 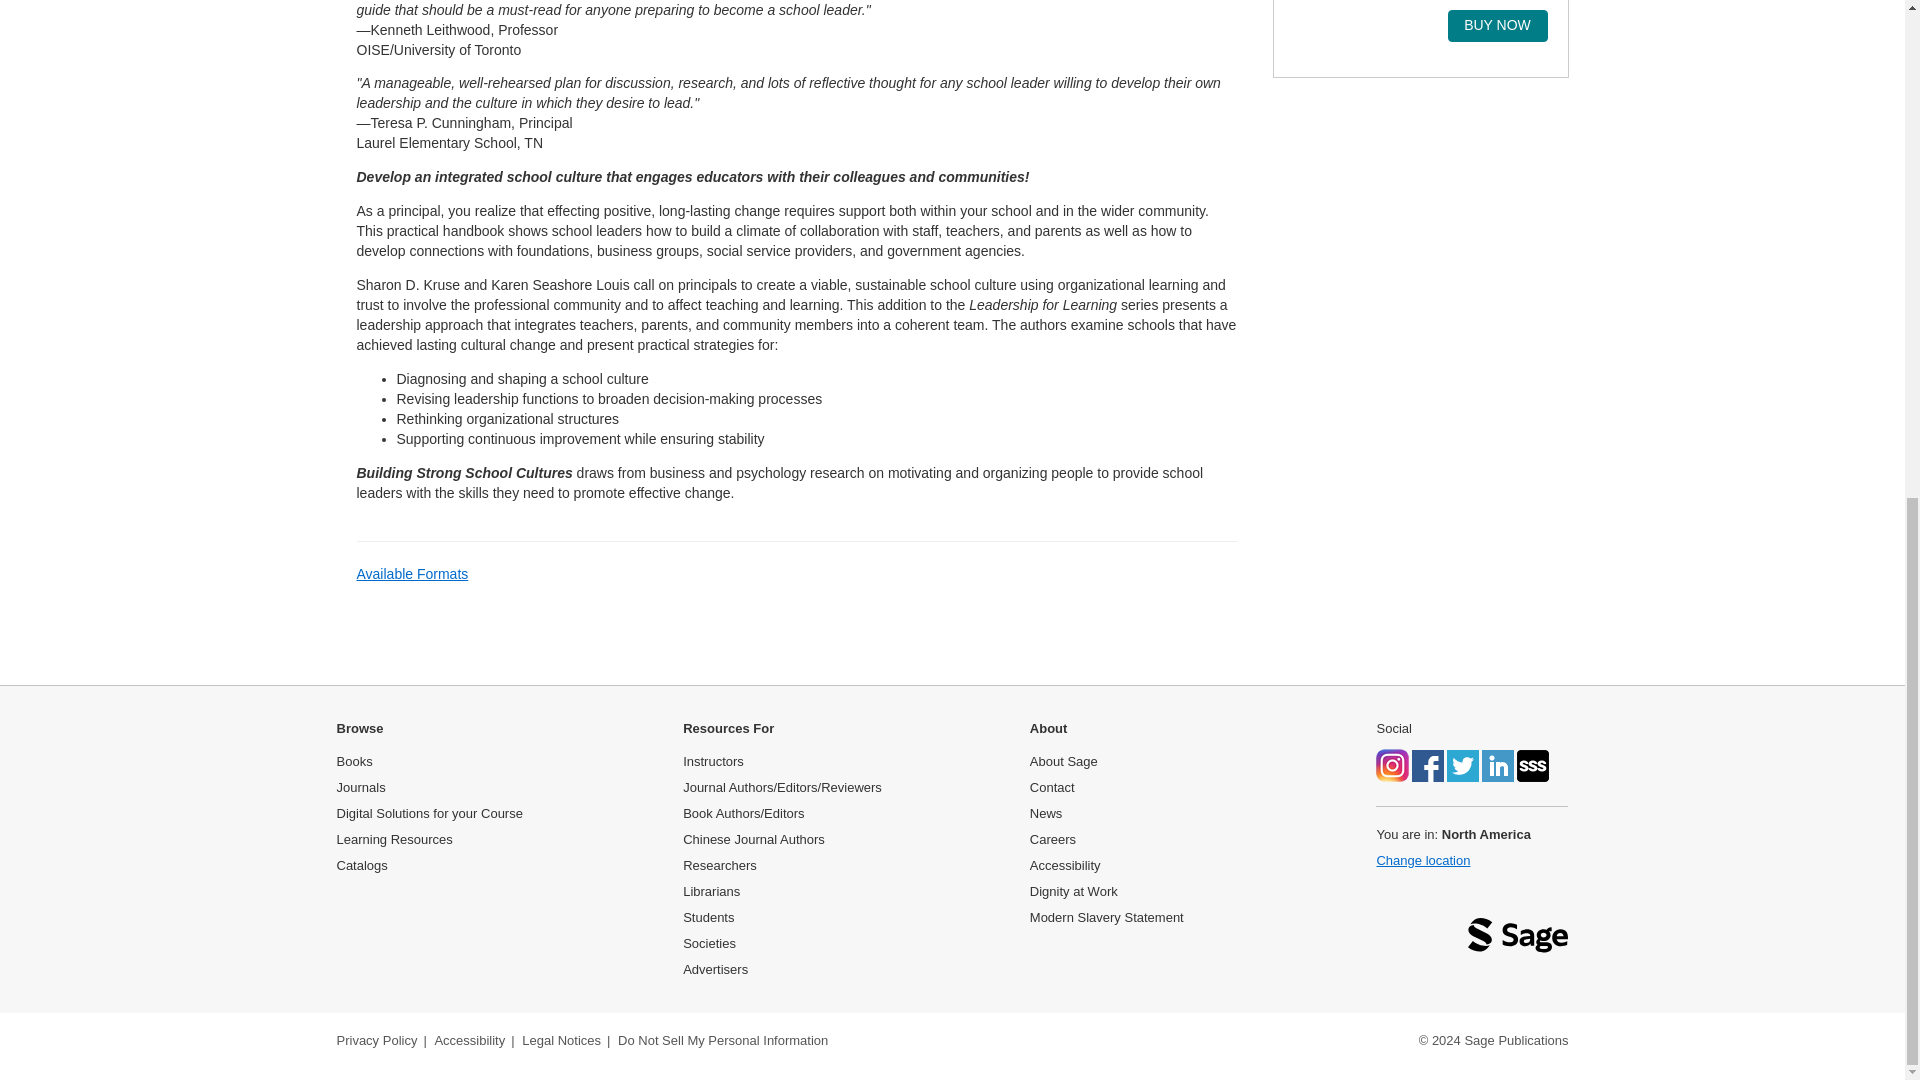 What do you see at coordinates (1497, 26) in the screenshot?
I see `Buy now` at bounding box center [1497, 26].